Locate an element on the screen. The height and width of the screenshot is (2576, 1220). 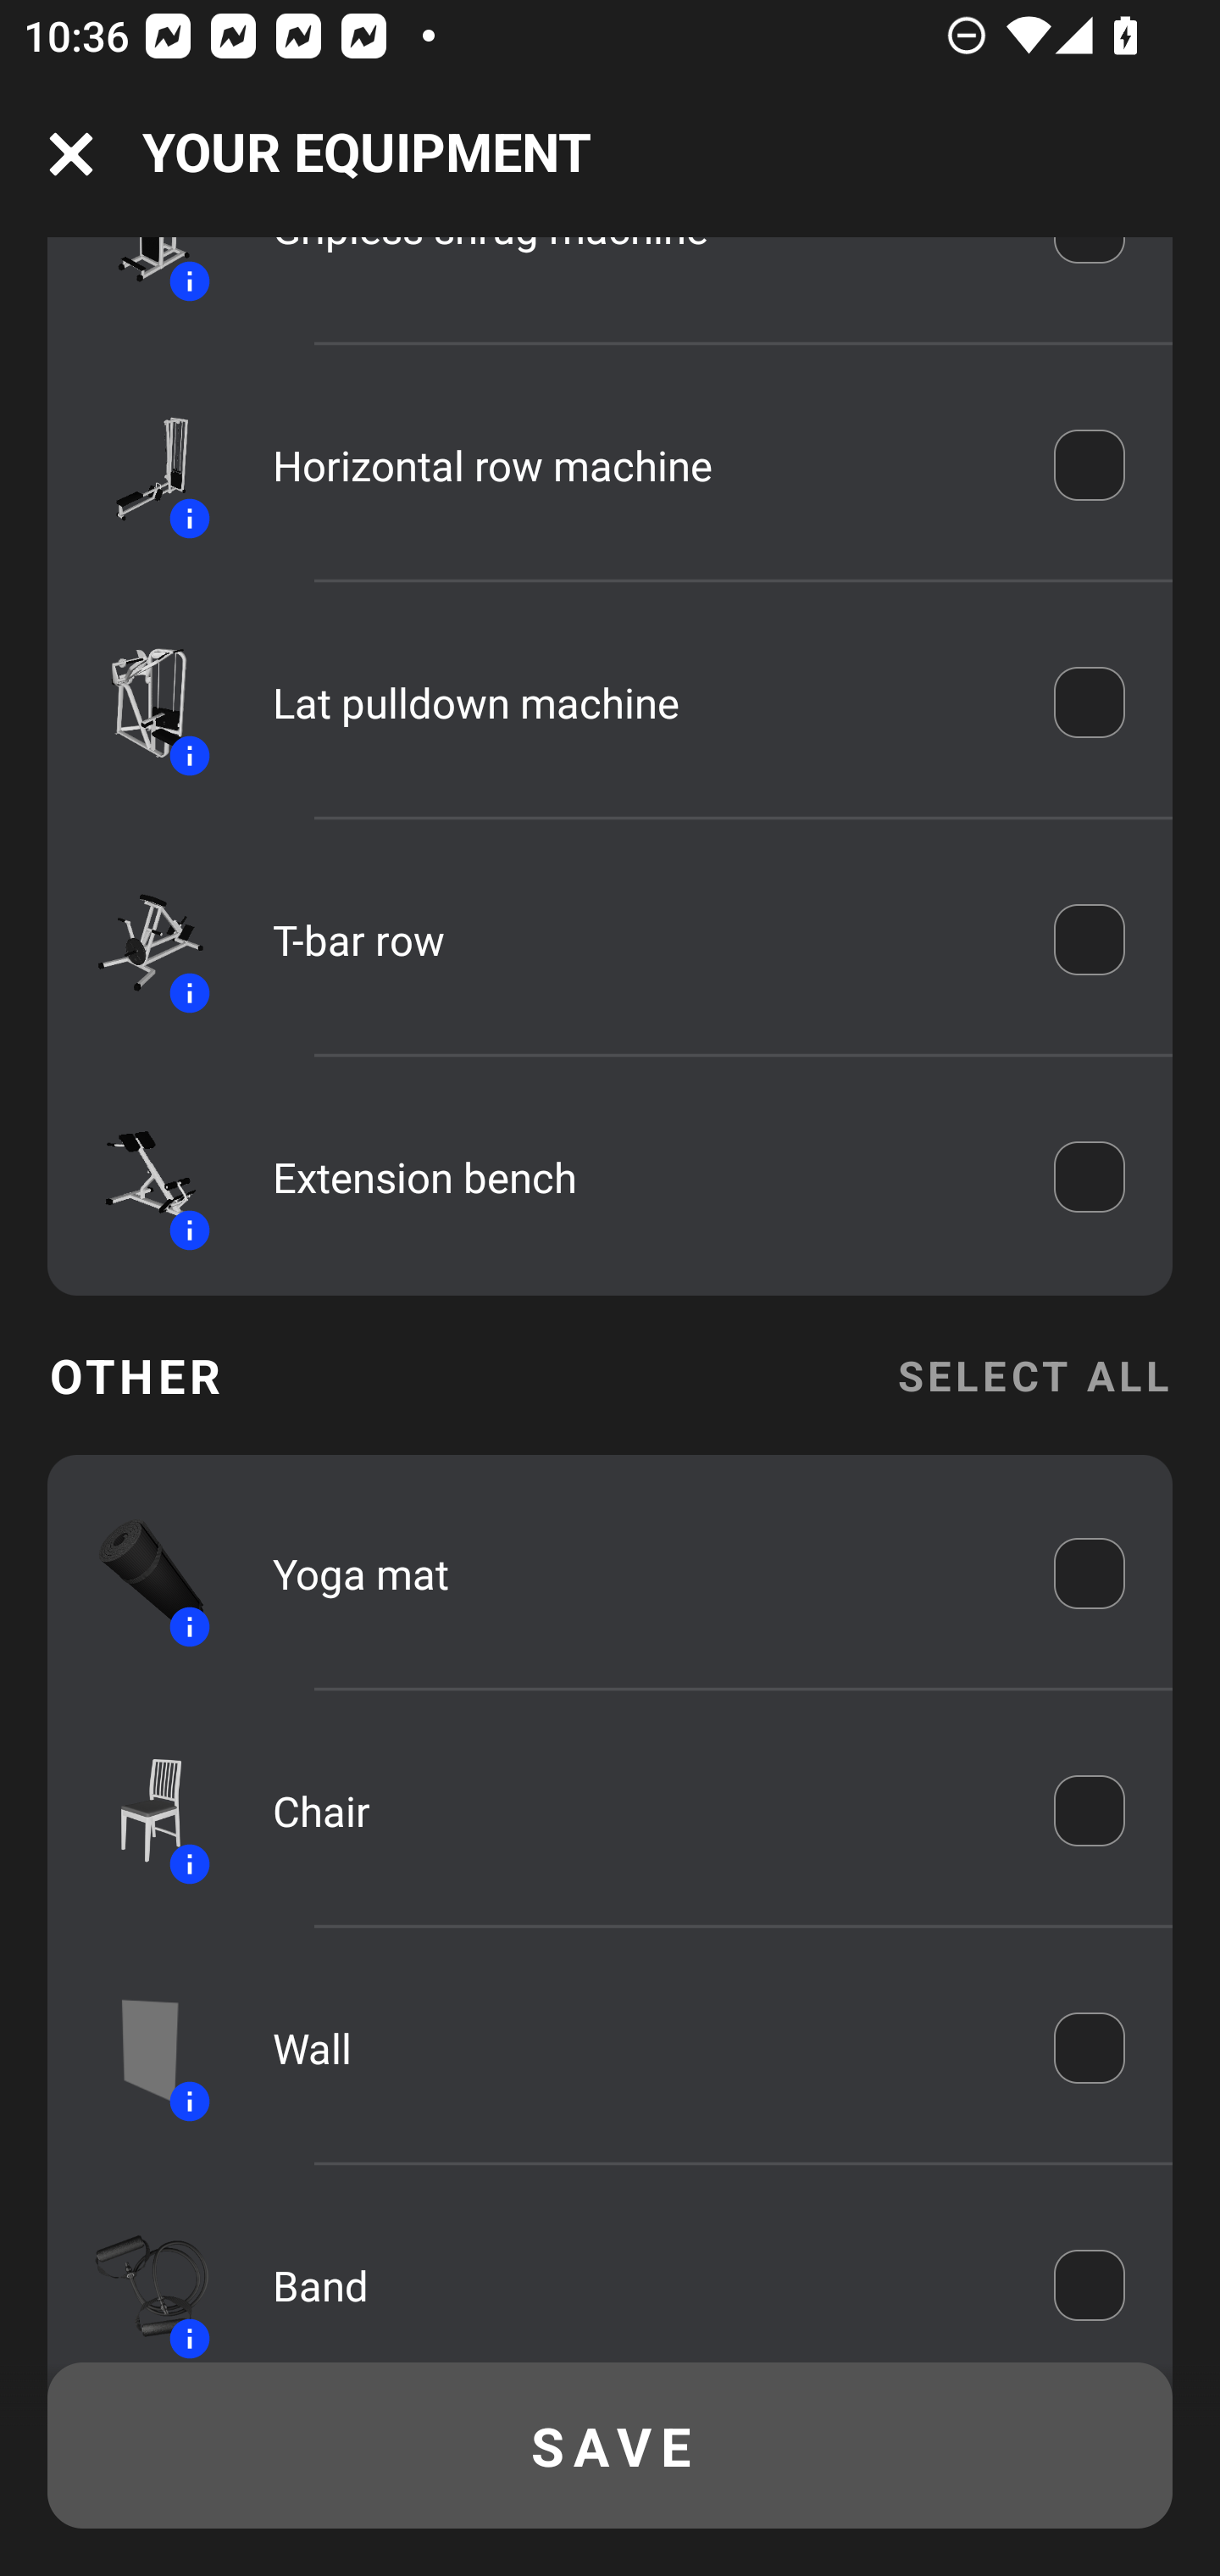
Band is located at coordinates (640, 2286).